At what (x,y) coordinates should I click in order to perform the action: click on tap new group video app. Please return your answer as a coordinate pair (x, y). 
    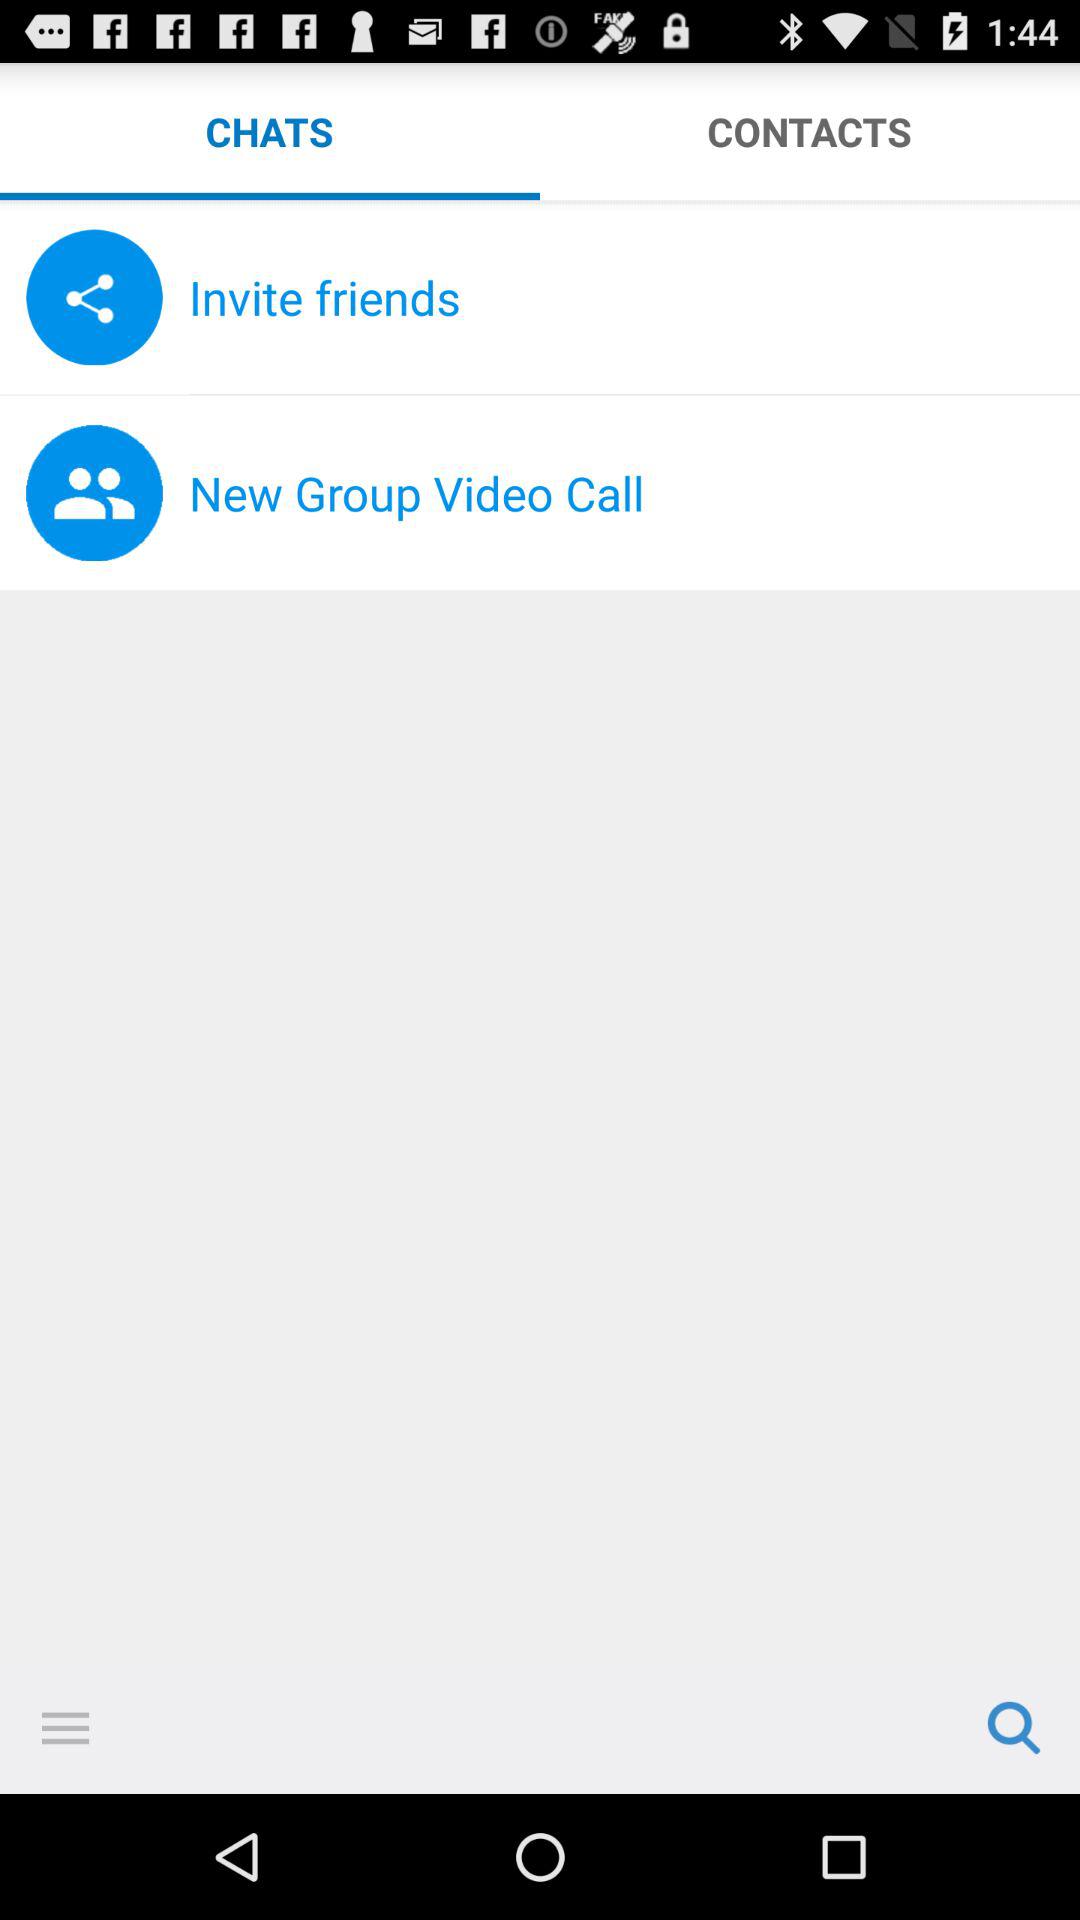
    Looking at the image, I should click on (634, 493).